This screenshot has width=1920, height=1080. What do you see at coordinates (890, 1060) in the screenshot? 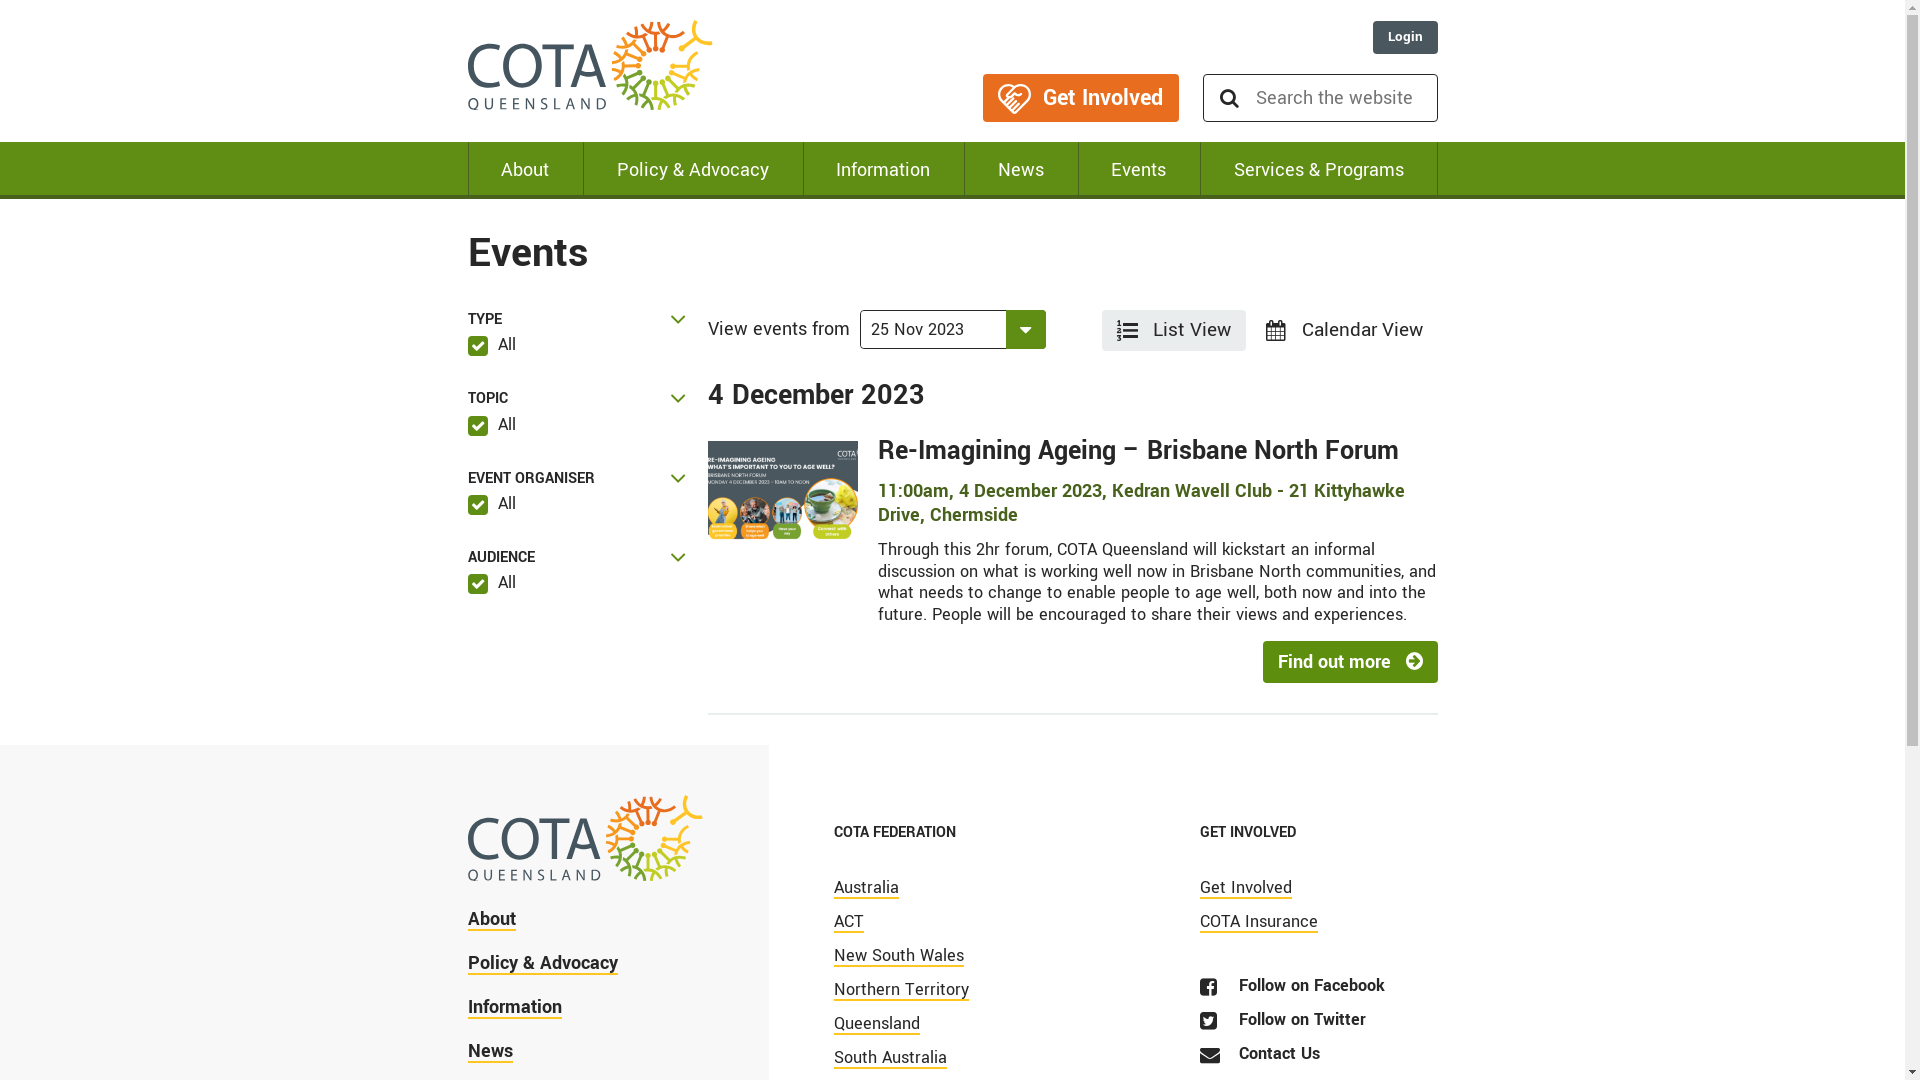
I see `South Australia` at bounding box center [890, 1060].